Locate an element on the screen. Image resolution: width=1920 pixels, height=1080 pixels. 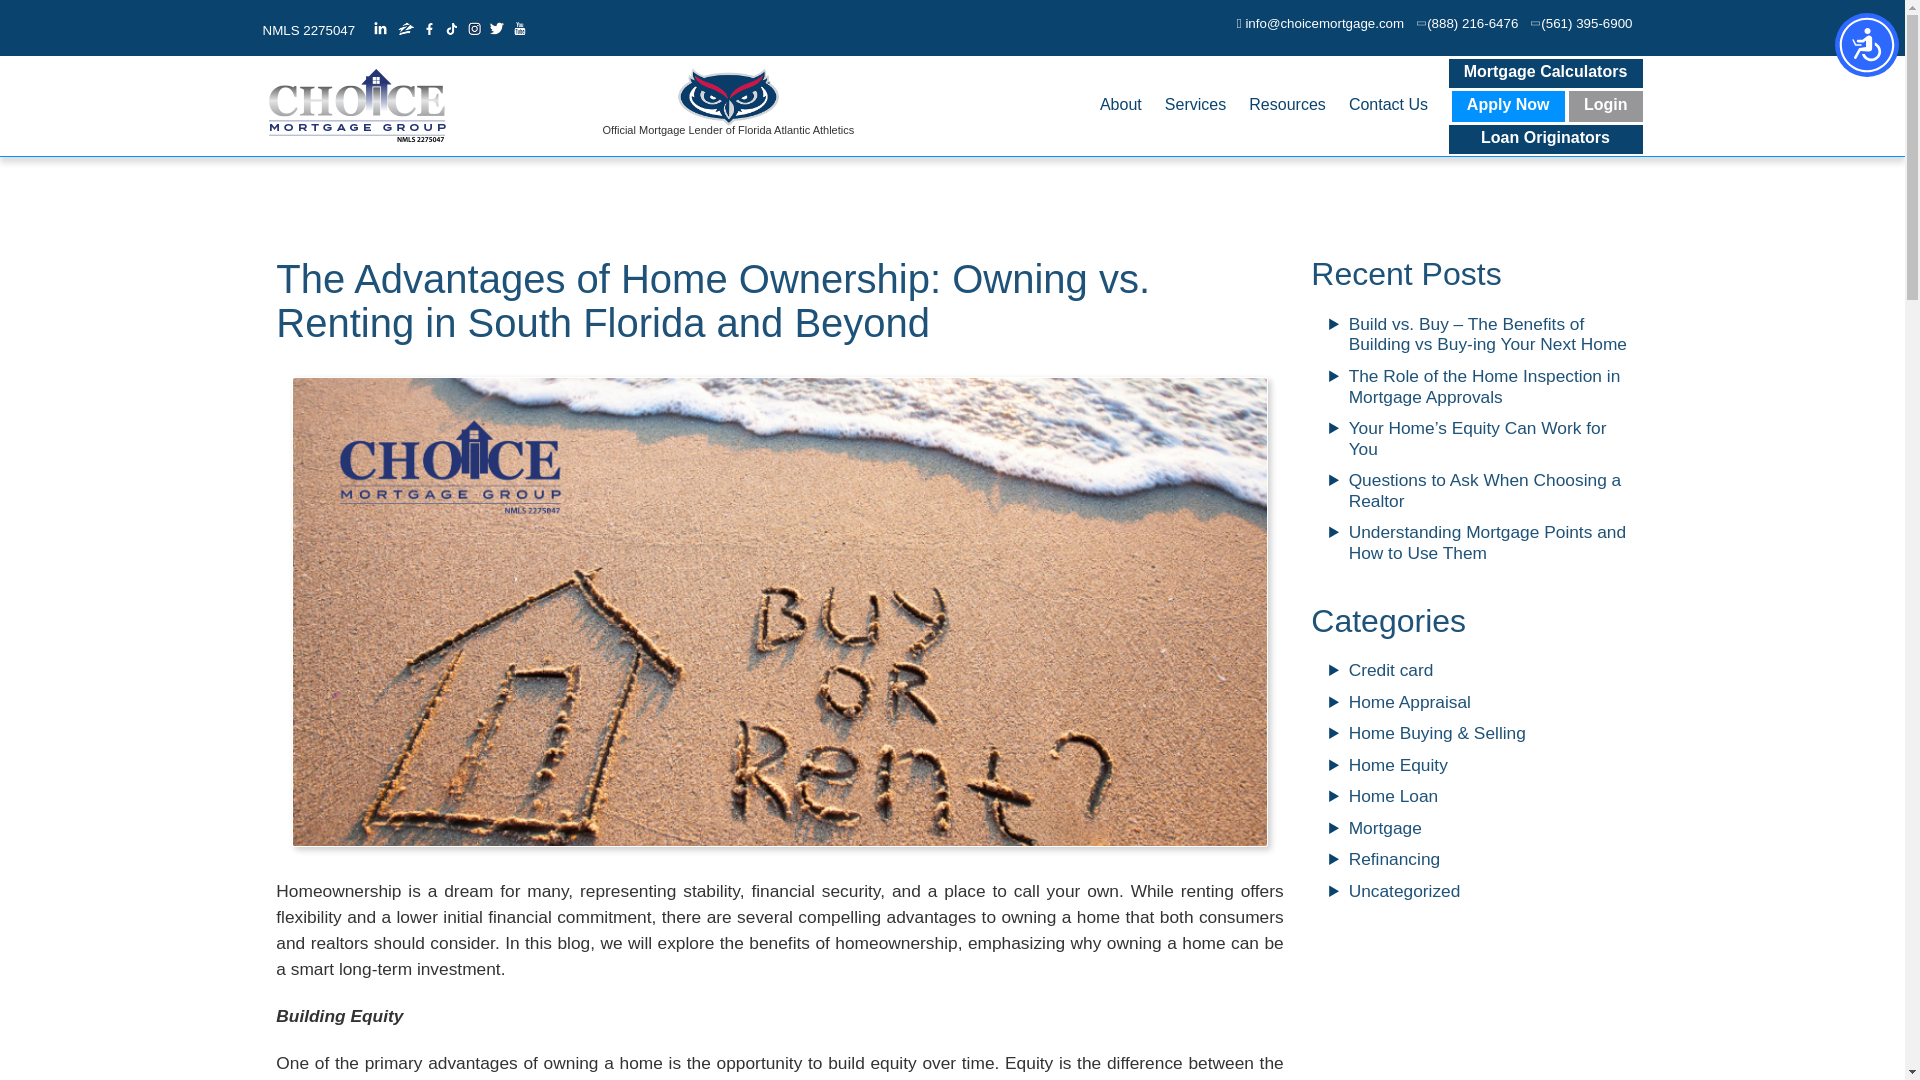
Resources is located at coordinates (1287, 106).